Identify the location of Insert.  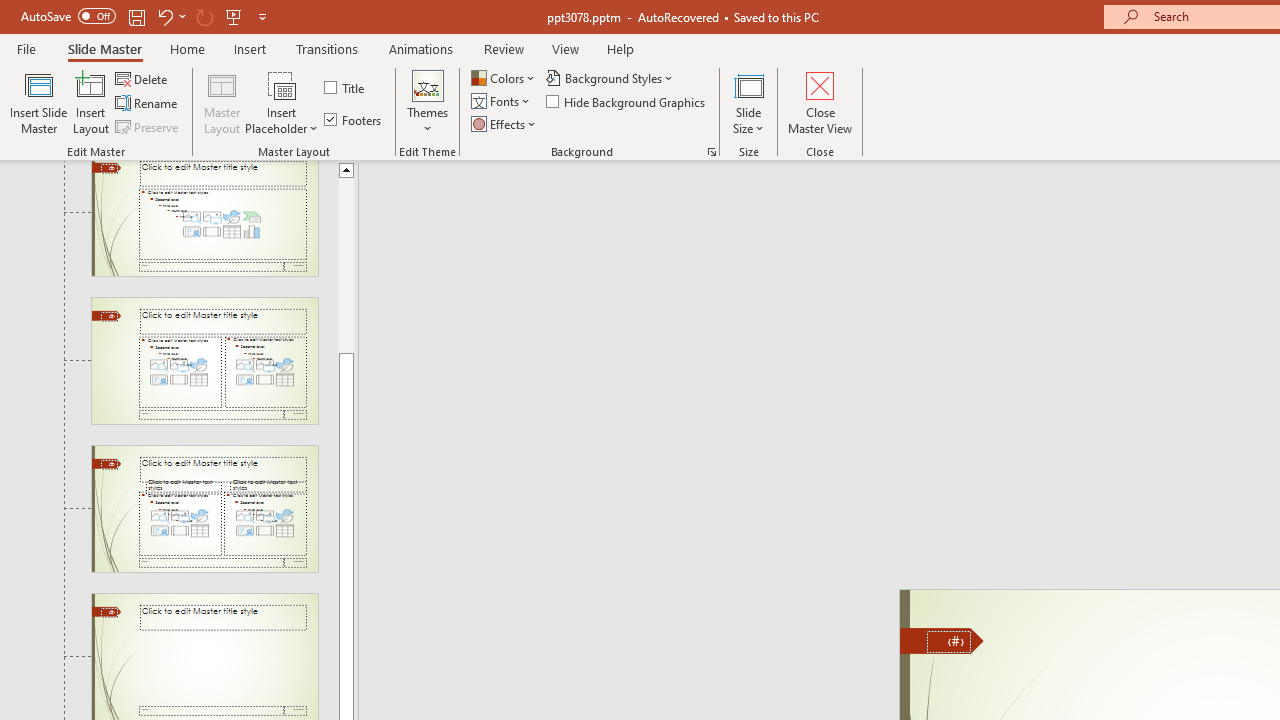
(250, 48).